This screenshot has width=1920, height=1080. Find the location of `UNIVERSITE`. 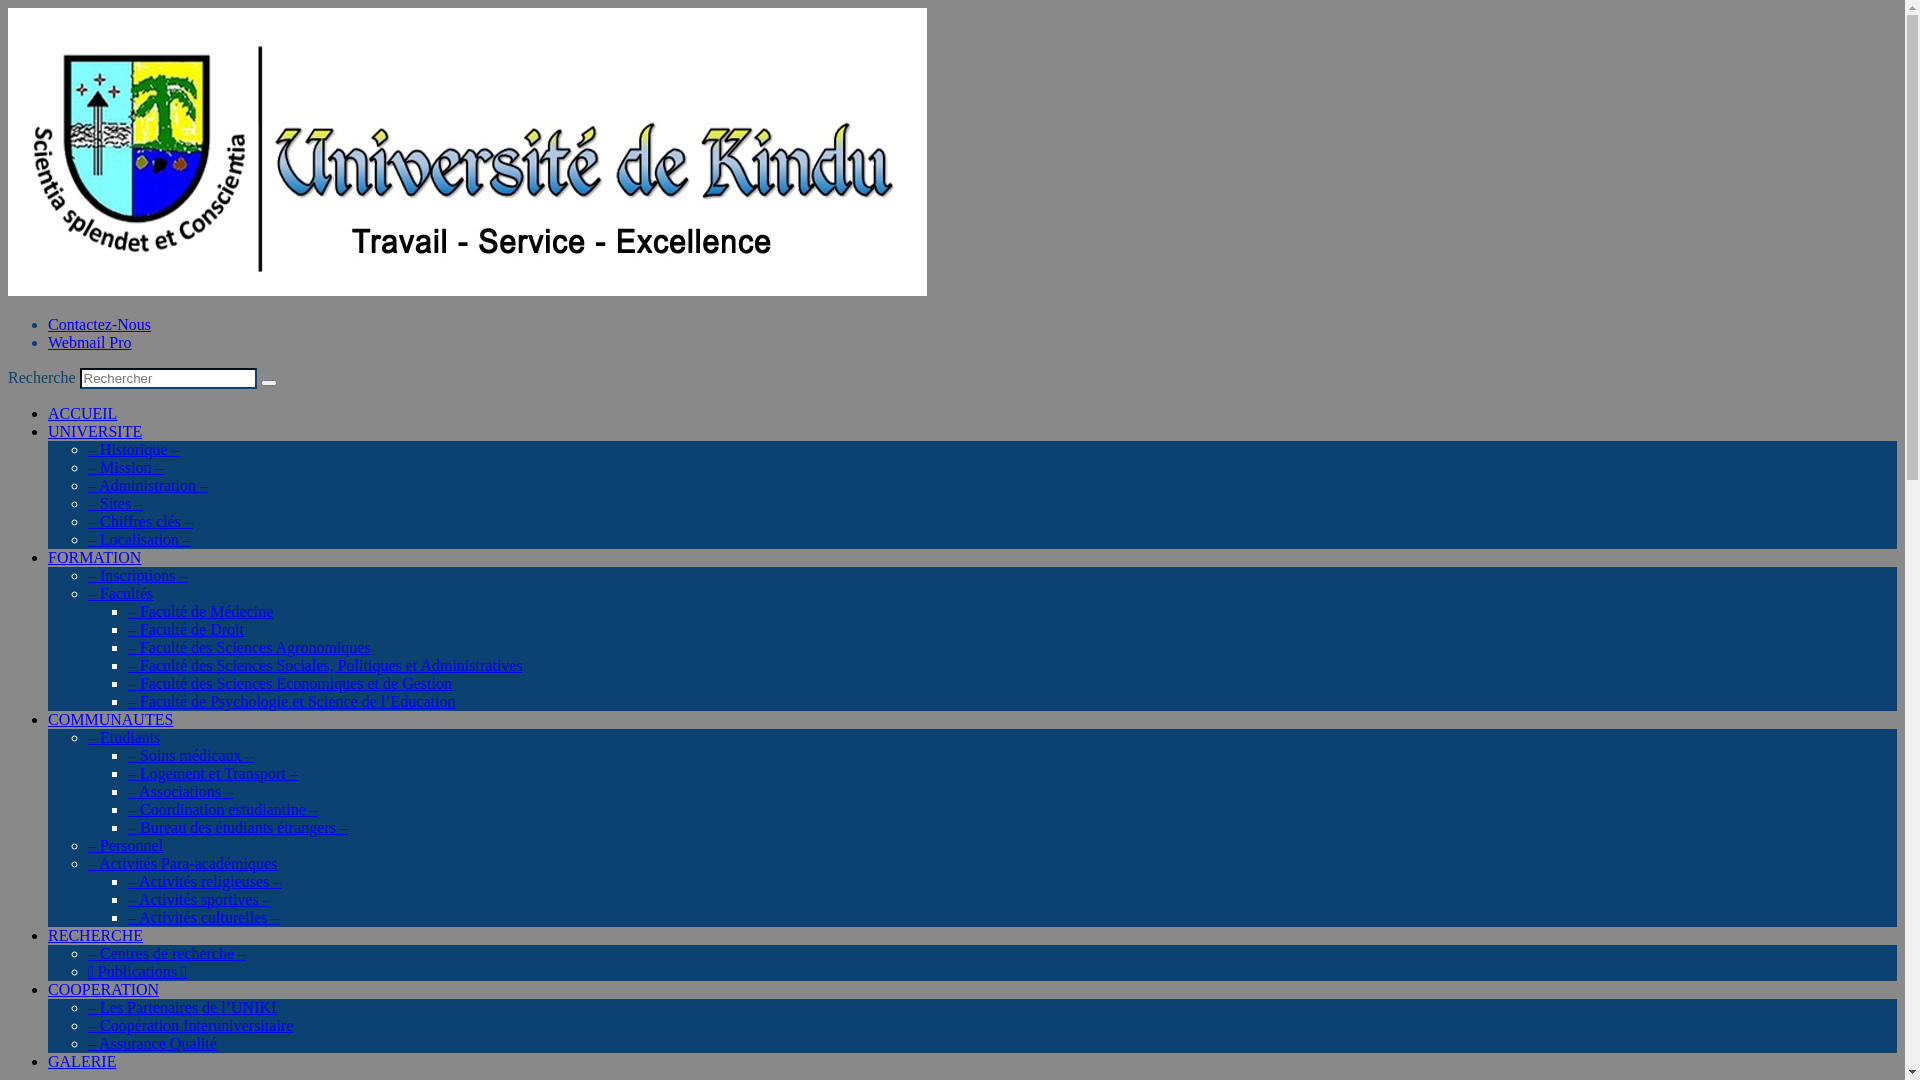

UNIVERSITE is located at coordinates (95, 432).